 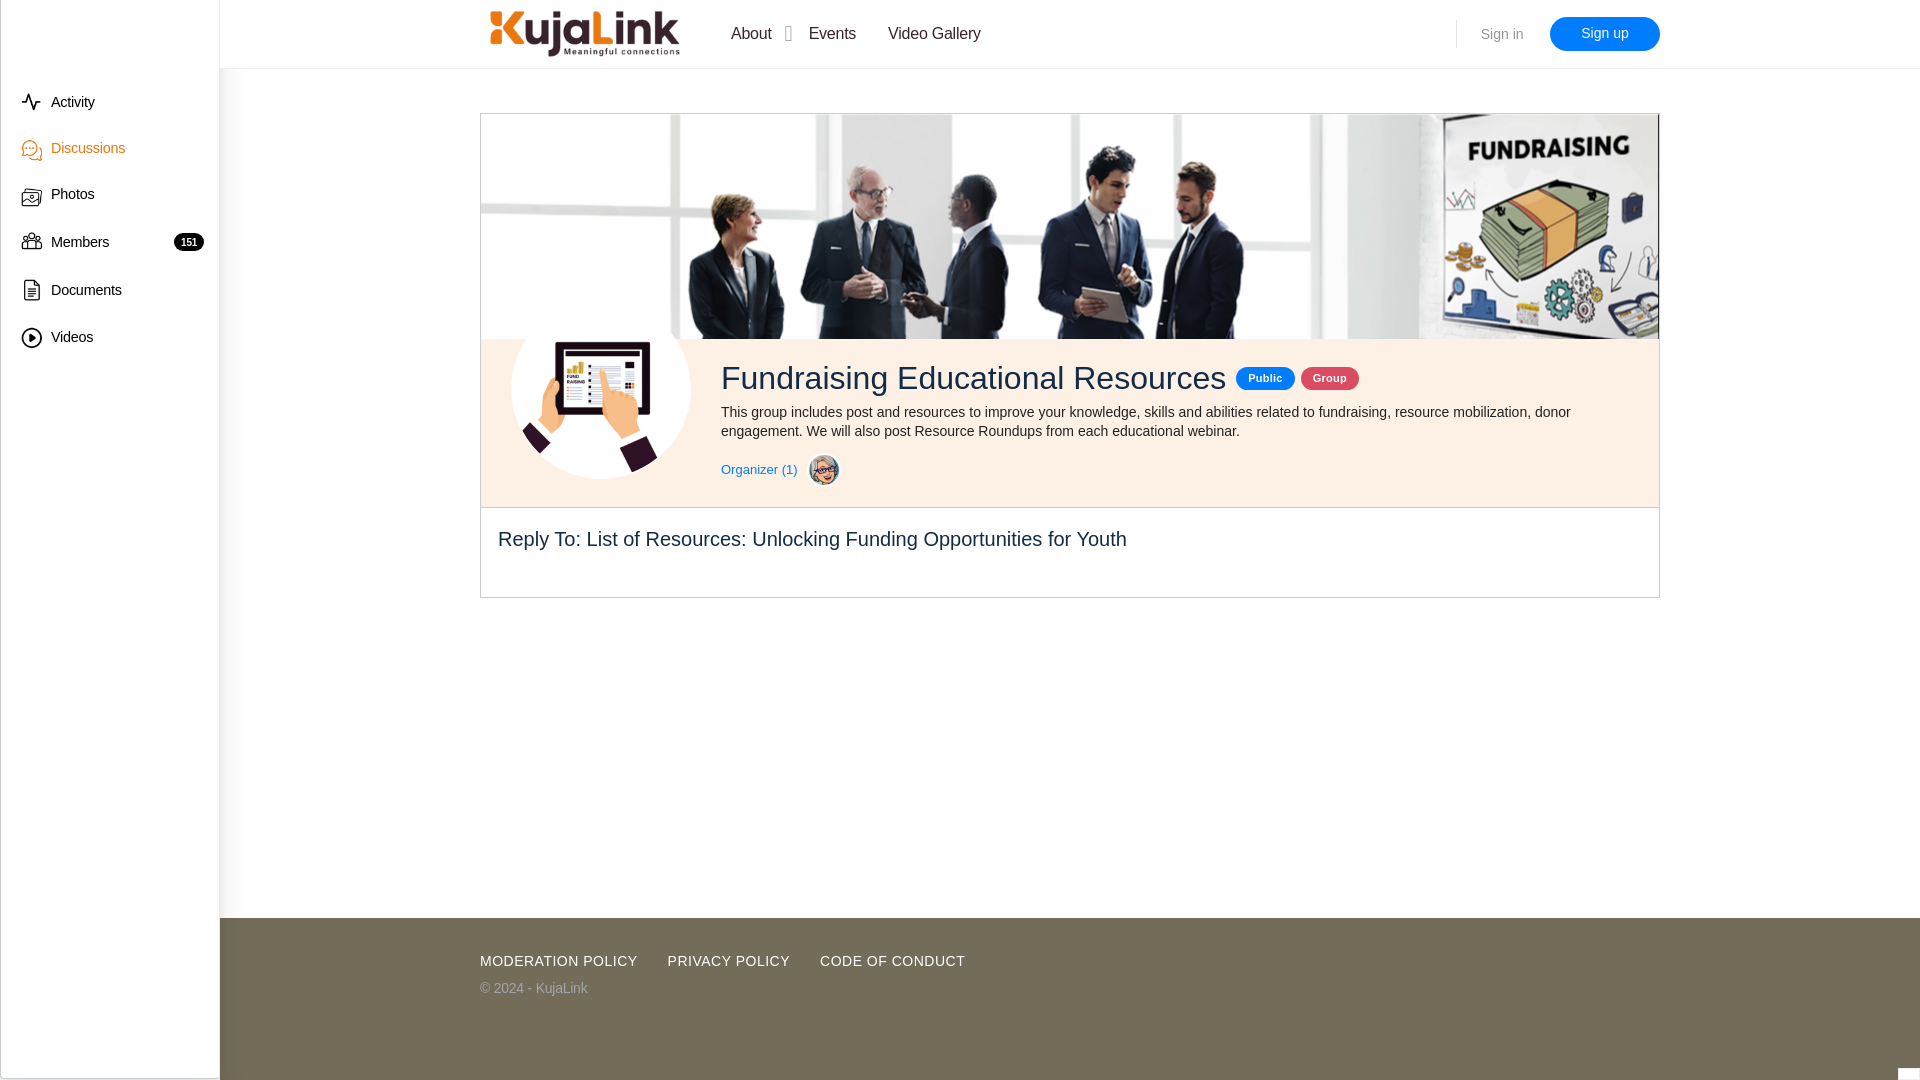 What do you see at coordinates (107, 148) in the screenshot?
I see `Discussions` at bounding box center [107, 148].